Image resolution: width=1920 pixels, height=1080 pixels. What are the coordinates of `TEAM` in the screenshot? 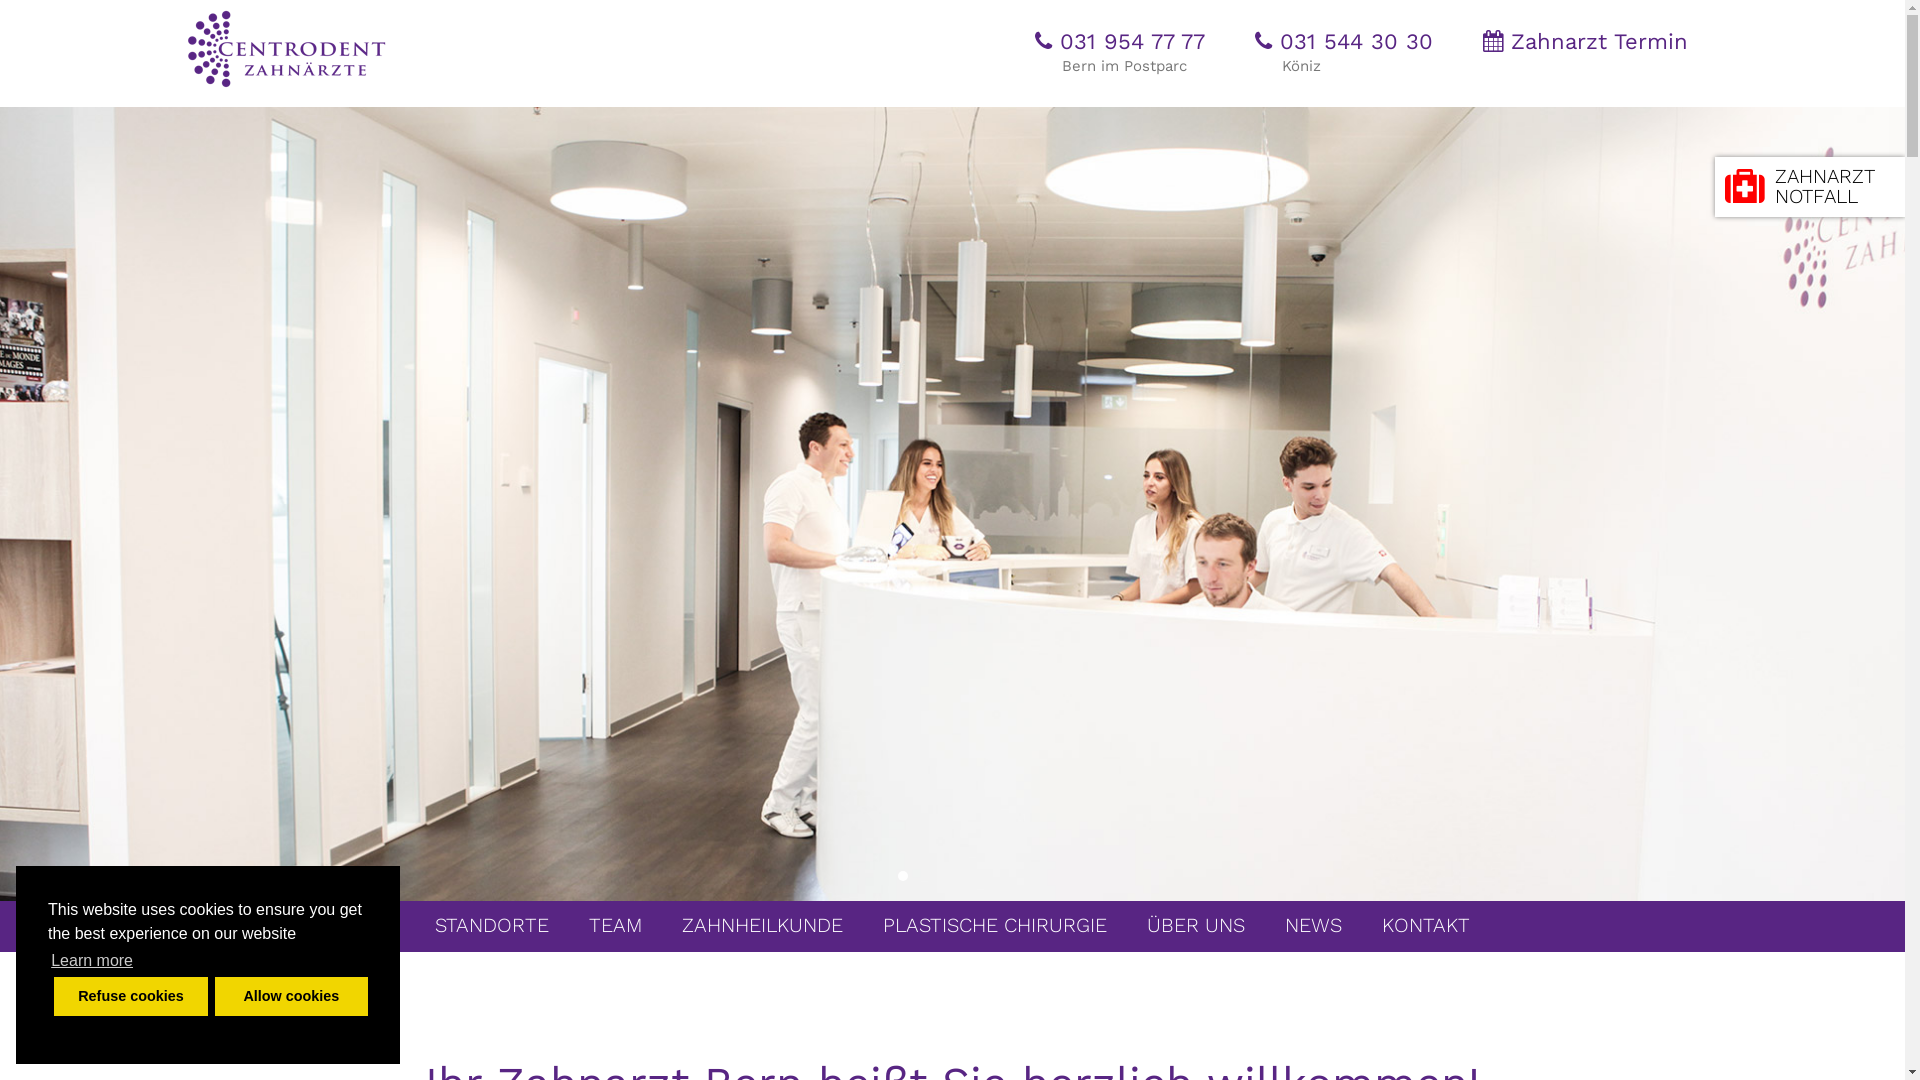 It's located at (616, 922).